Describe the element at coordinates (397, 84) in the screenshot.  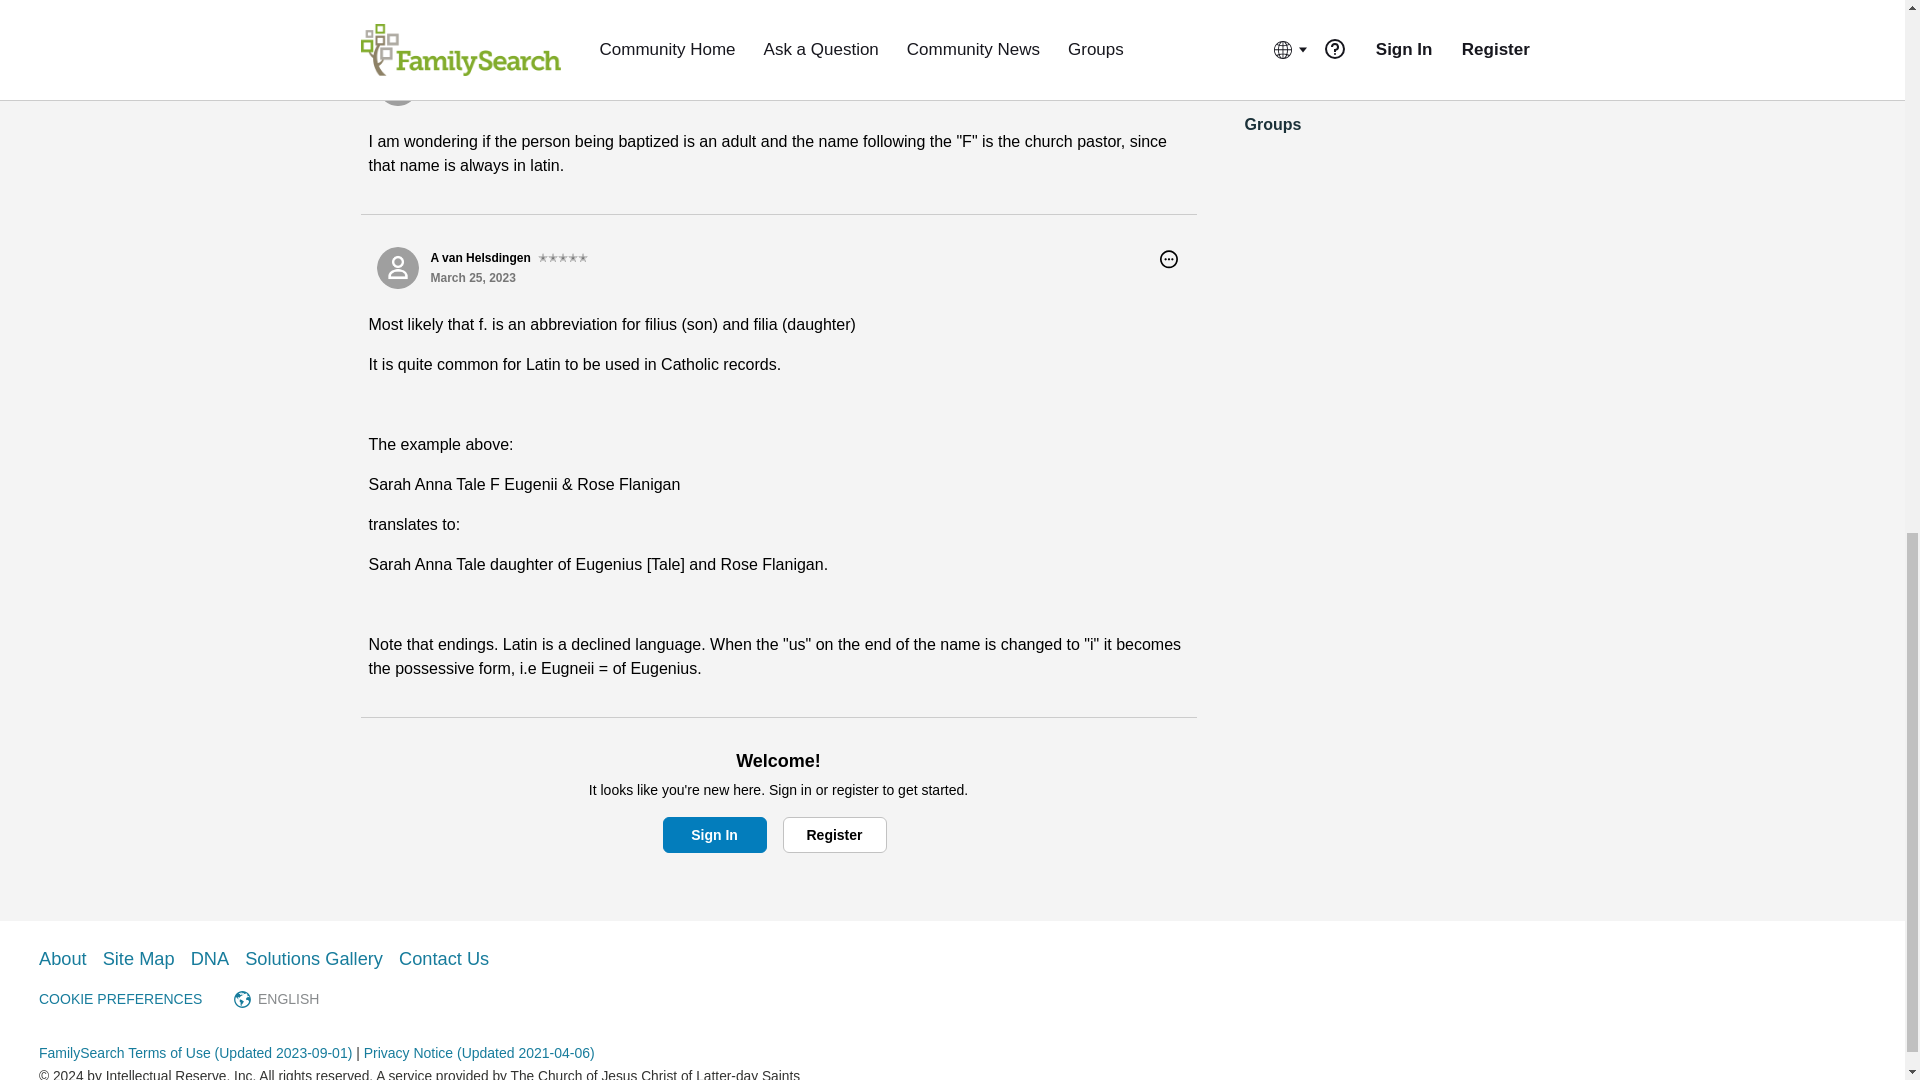
I see `MargaretPark` at that location.